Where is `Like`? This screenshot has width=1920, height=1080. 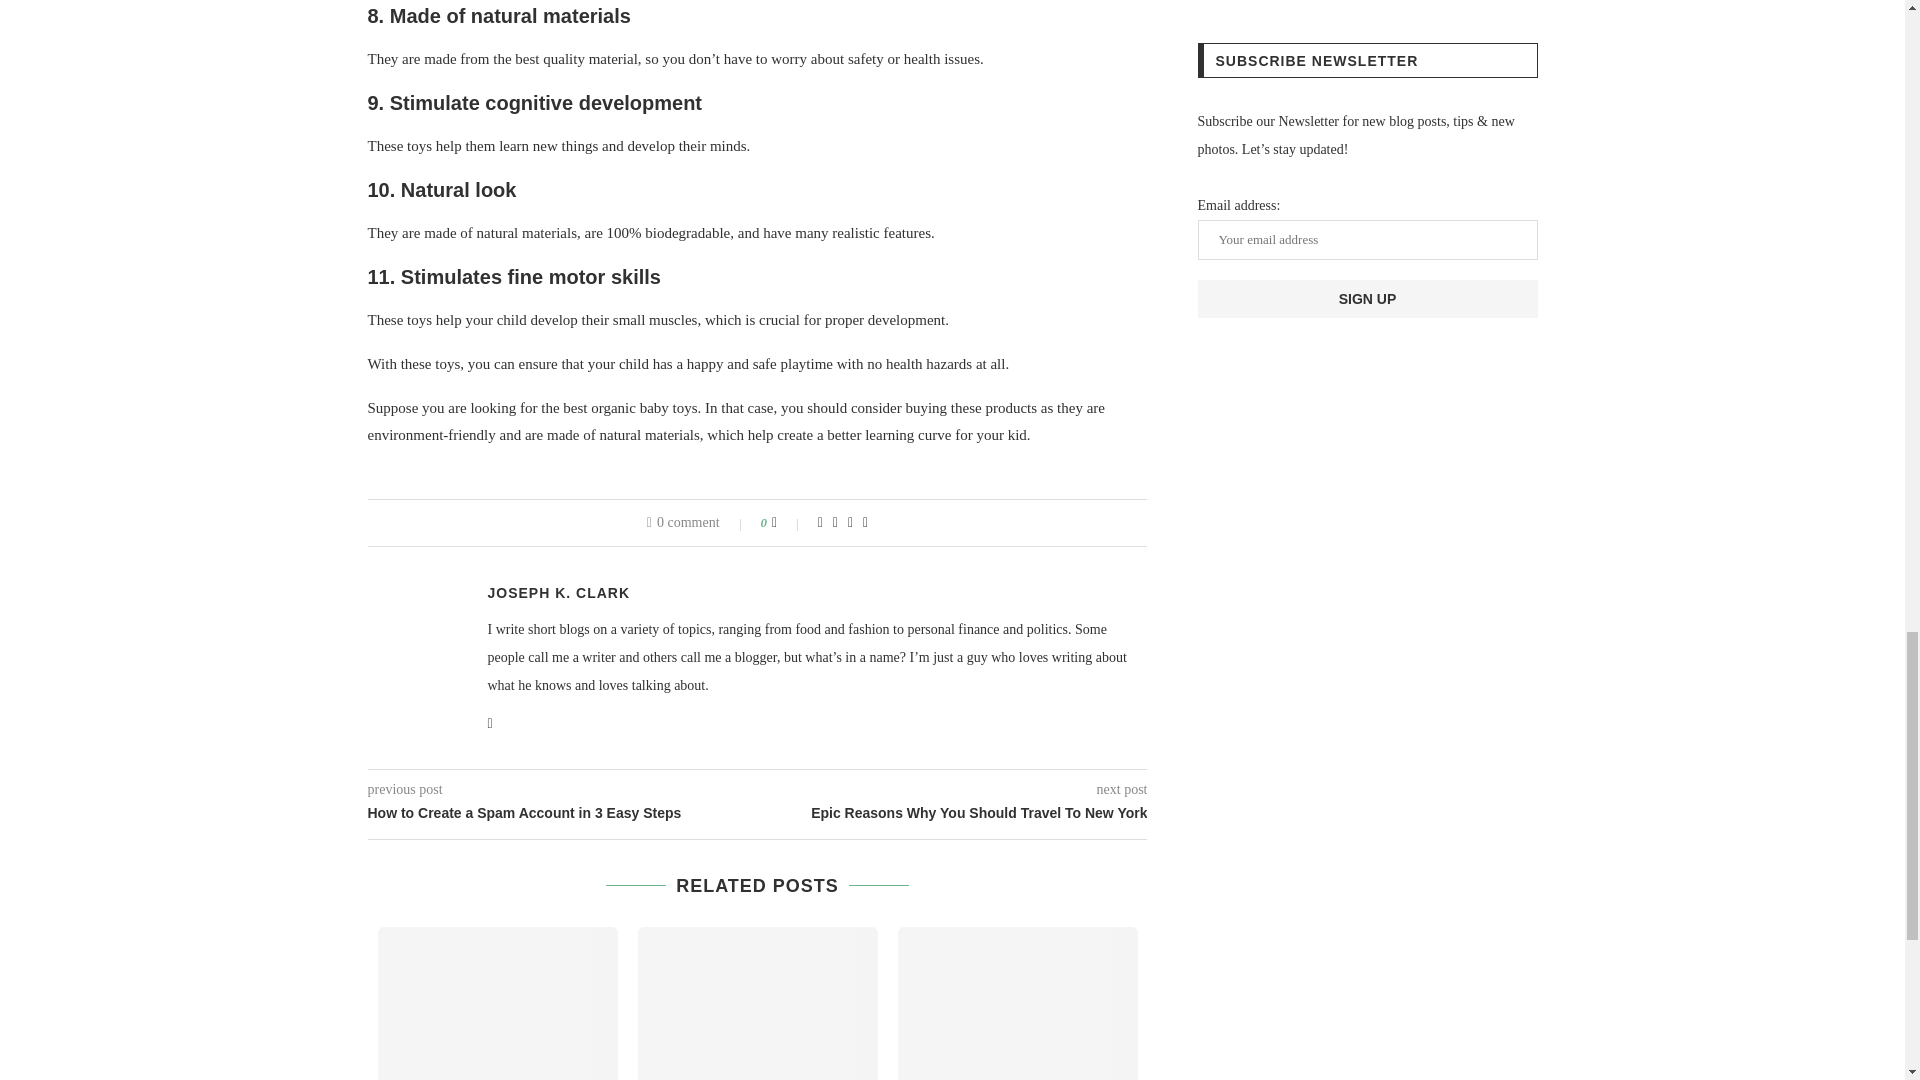
Like is located at coordinates (788, 523).